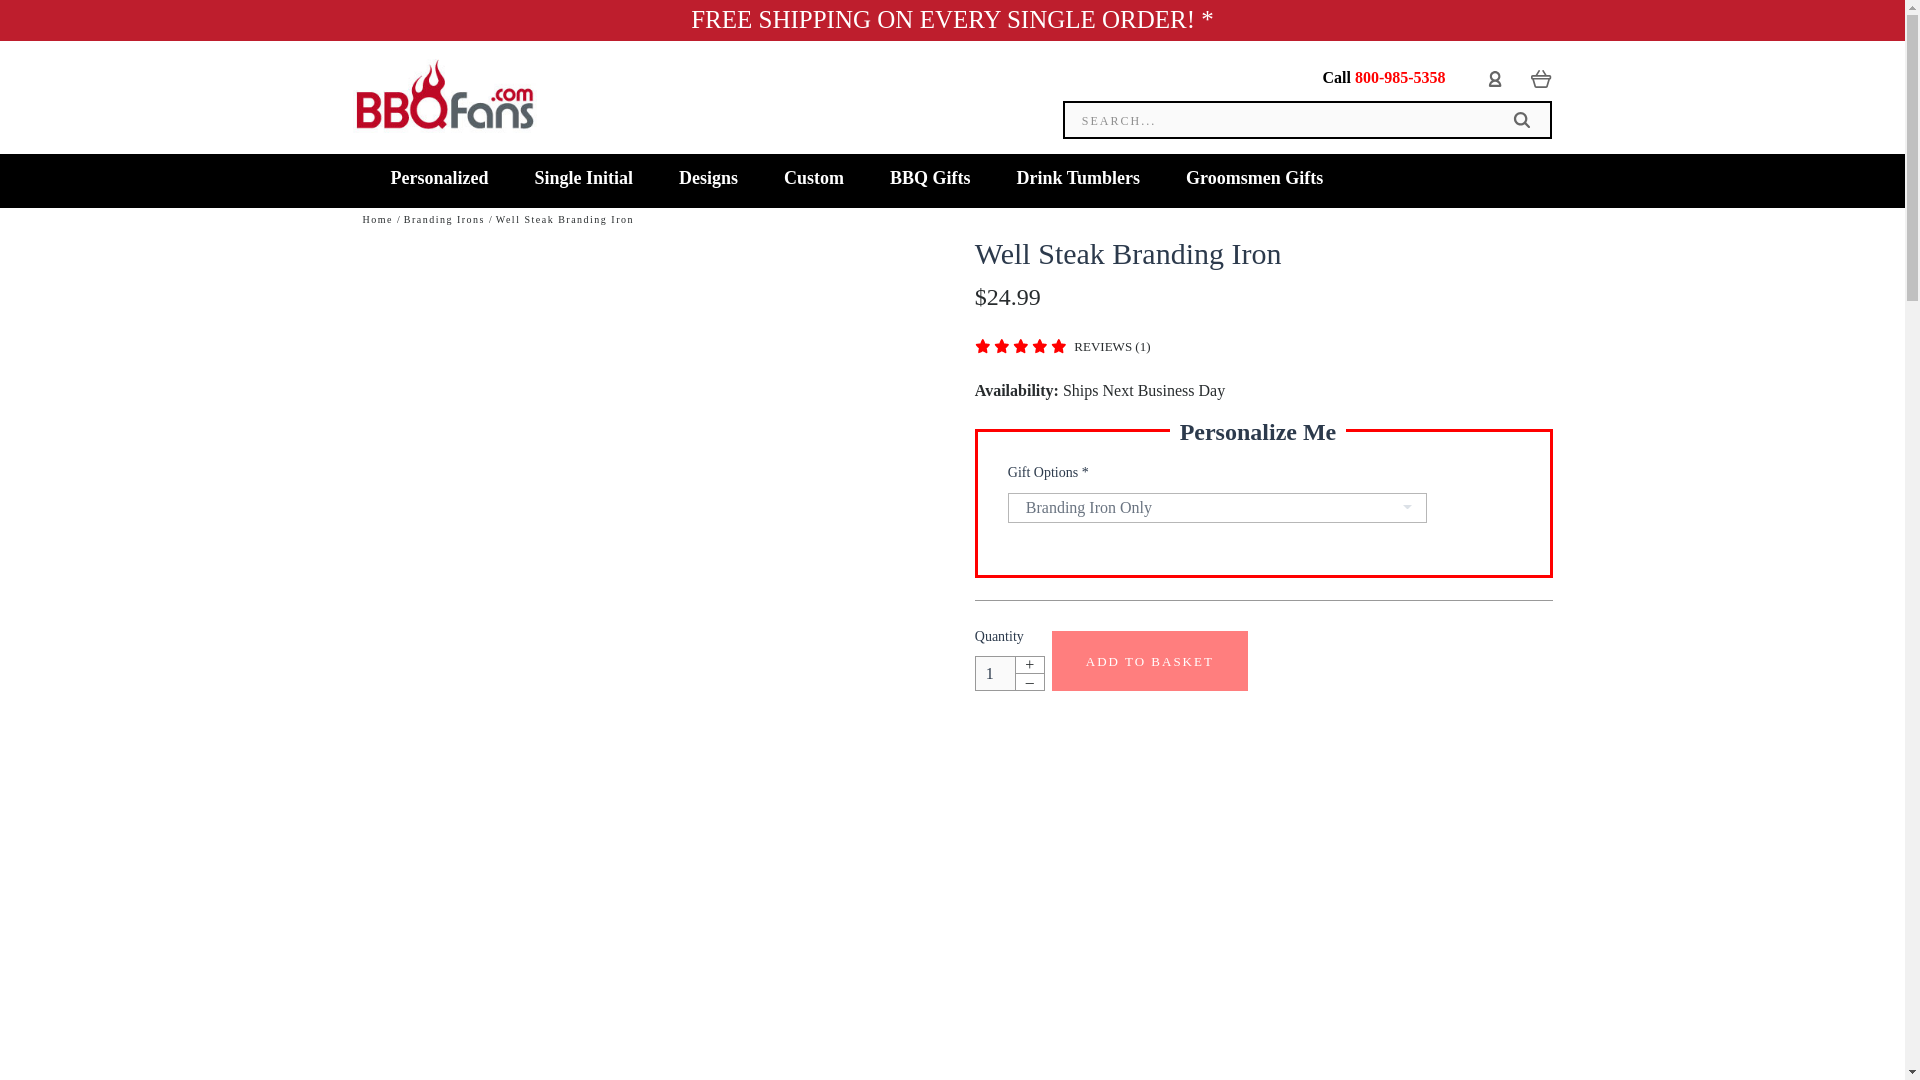  Describe the element at coordinates (440, 180) in the screenshot. I see `Personalized` at that location.